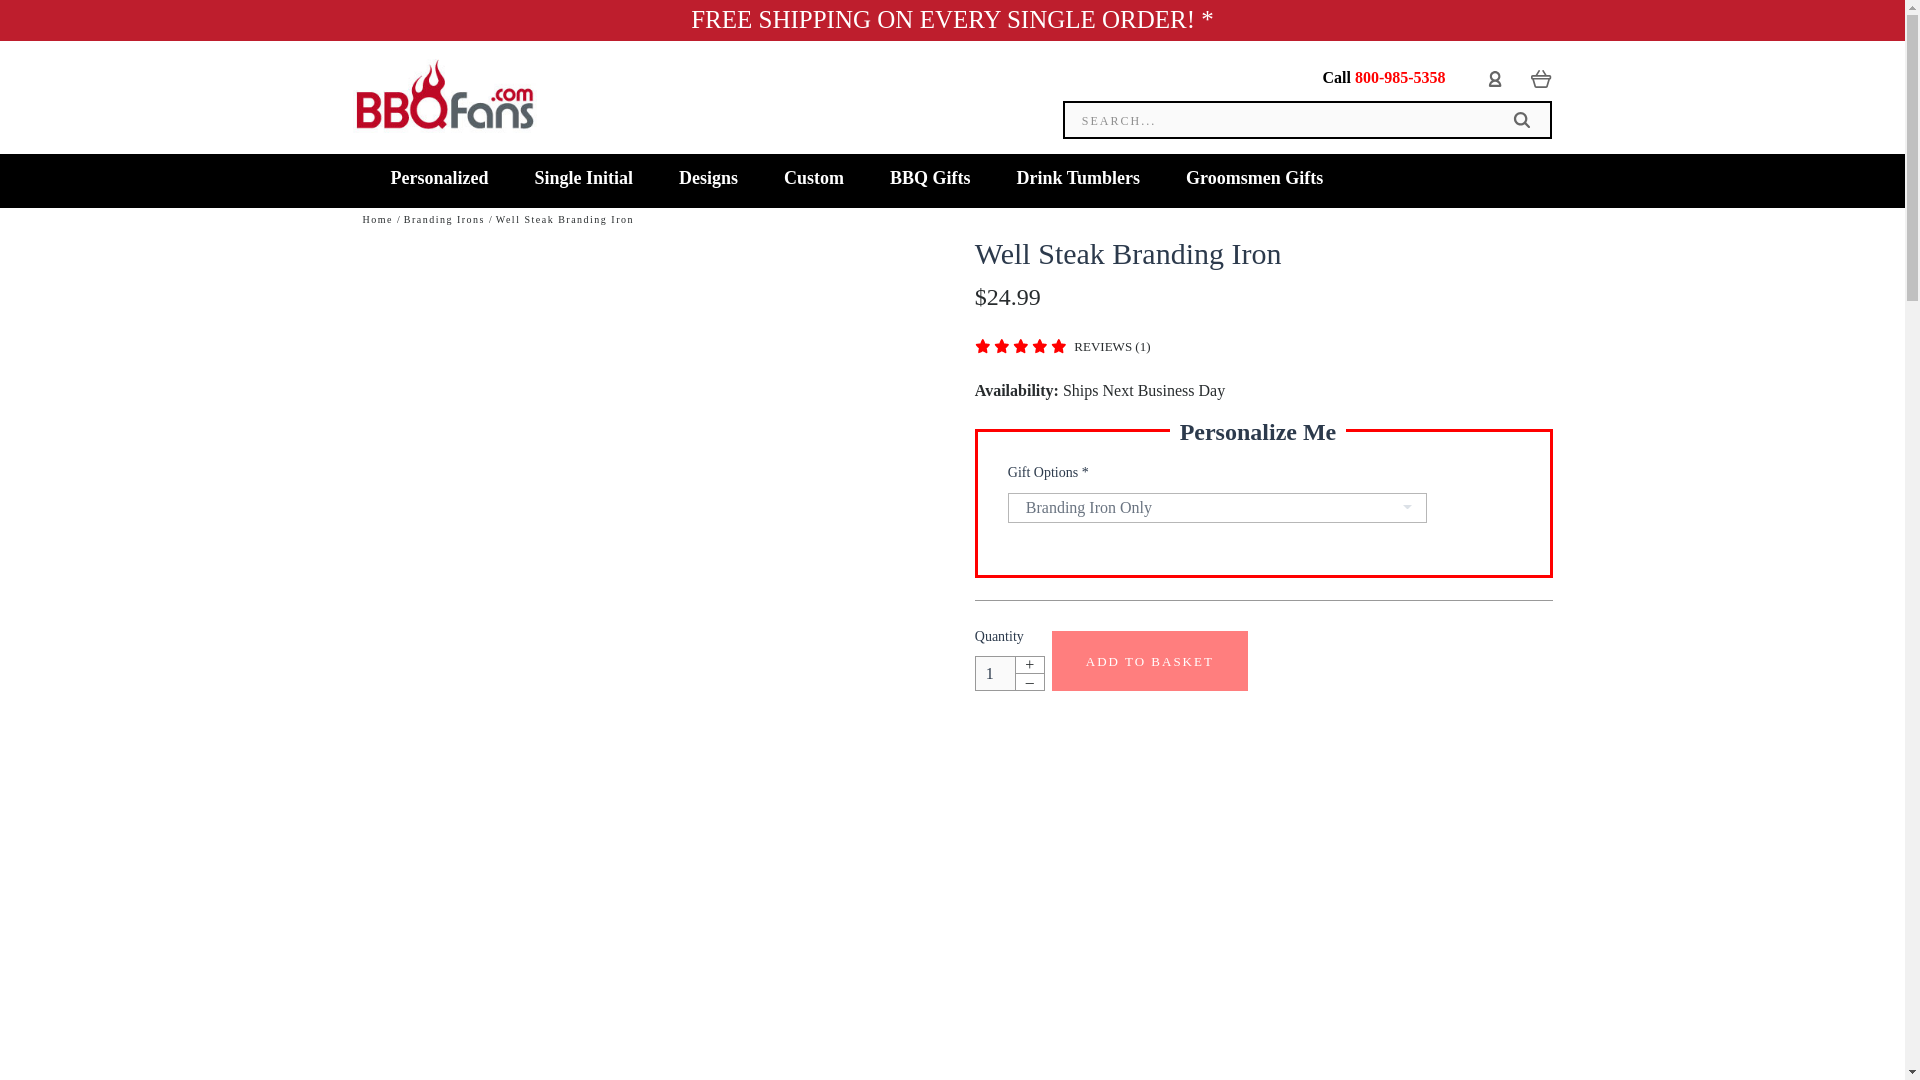  Describe the element at coordinates (440, 180) in the screenshot. I see `Personalized` at that location.